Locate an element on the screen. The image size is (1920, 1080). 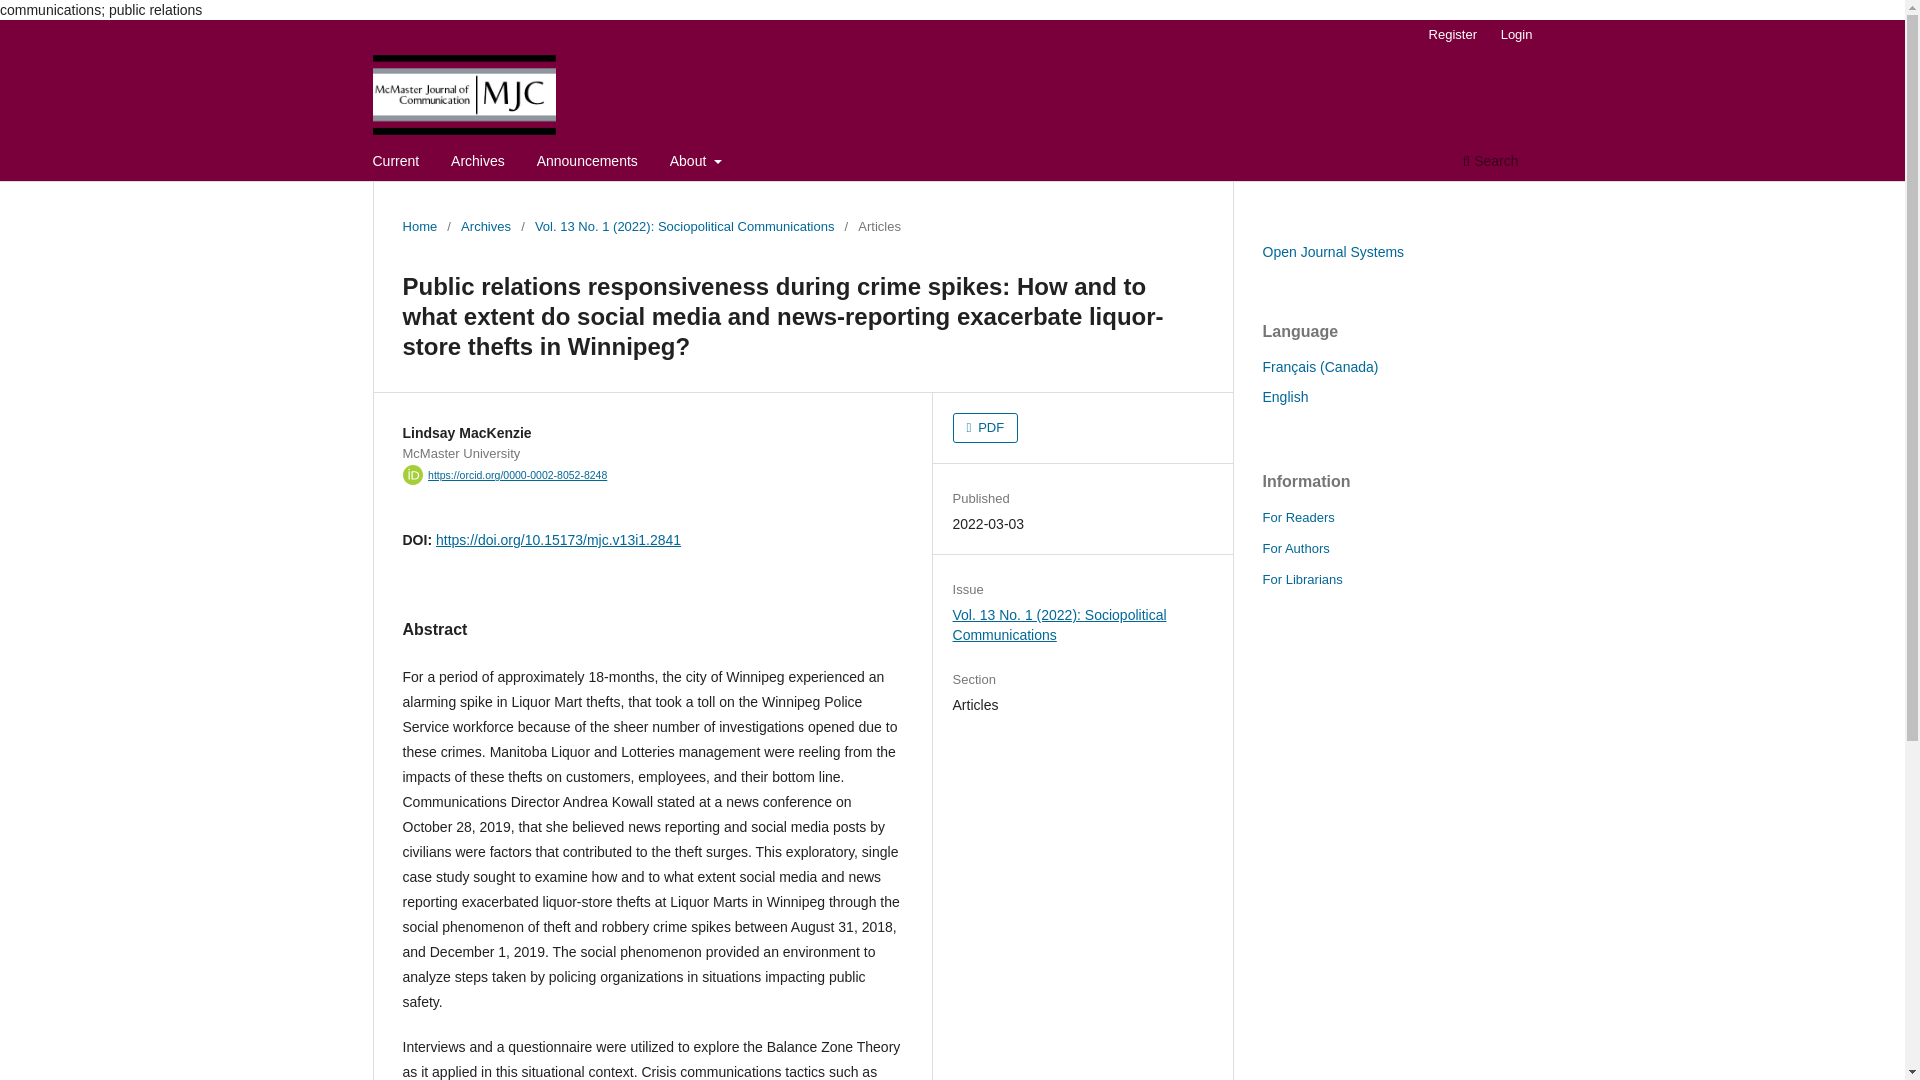
Search is located at coordinates (1490, 163).